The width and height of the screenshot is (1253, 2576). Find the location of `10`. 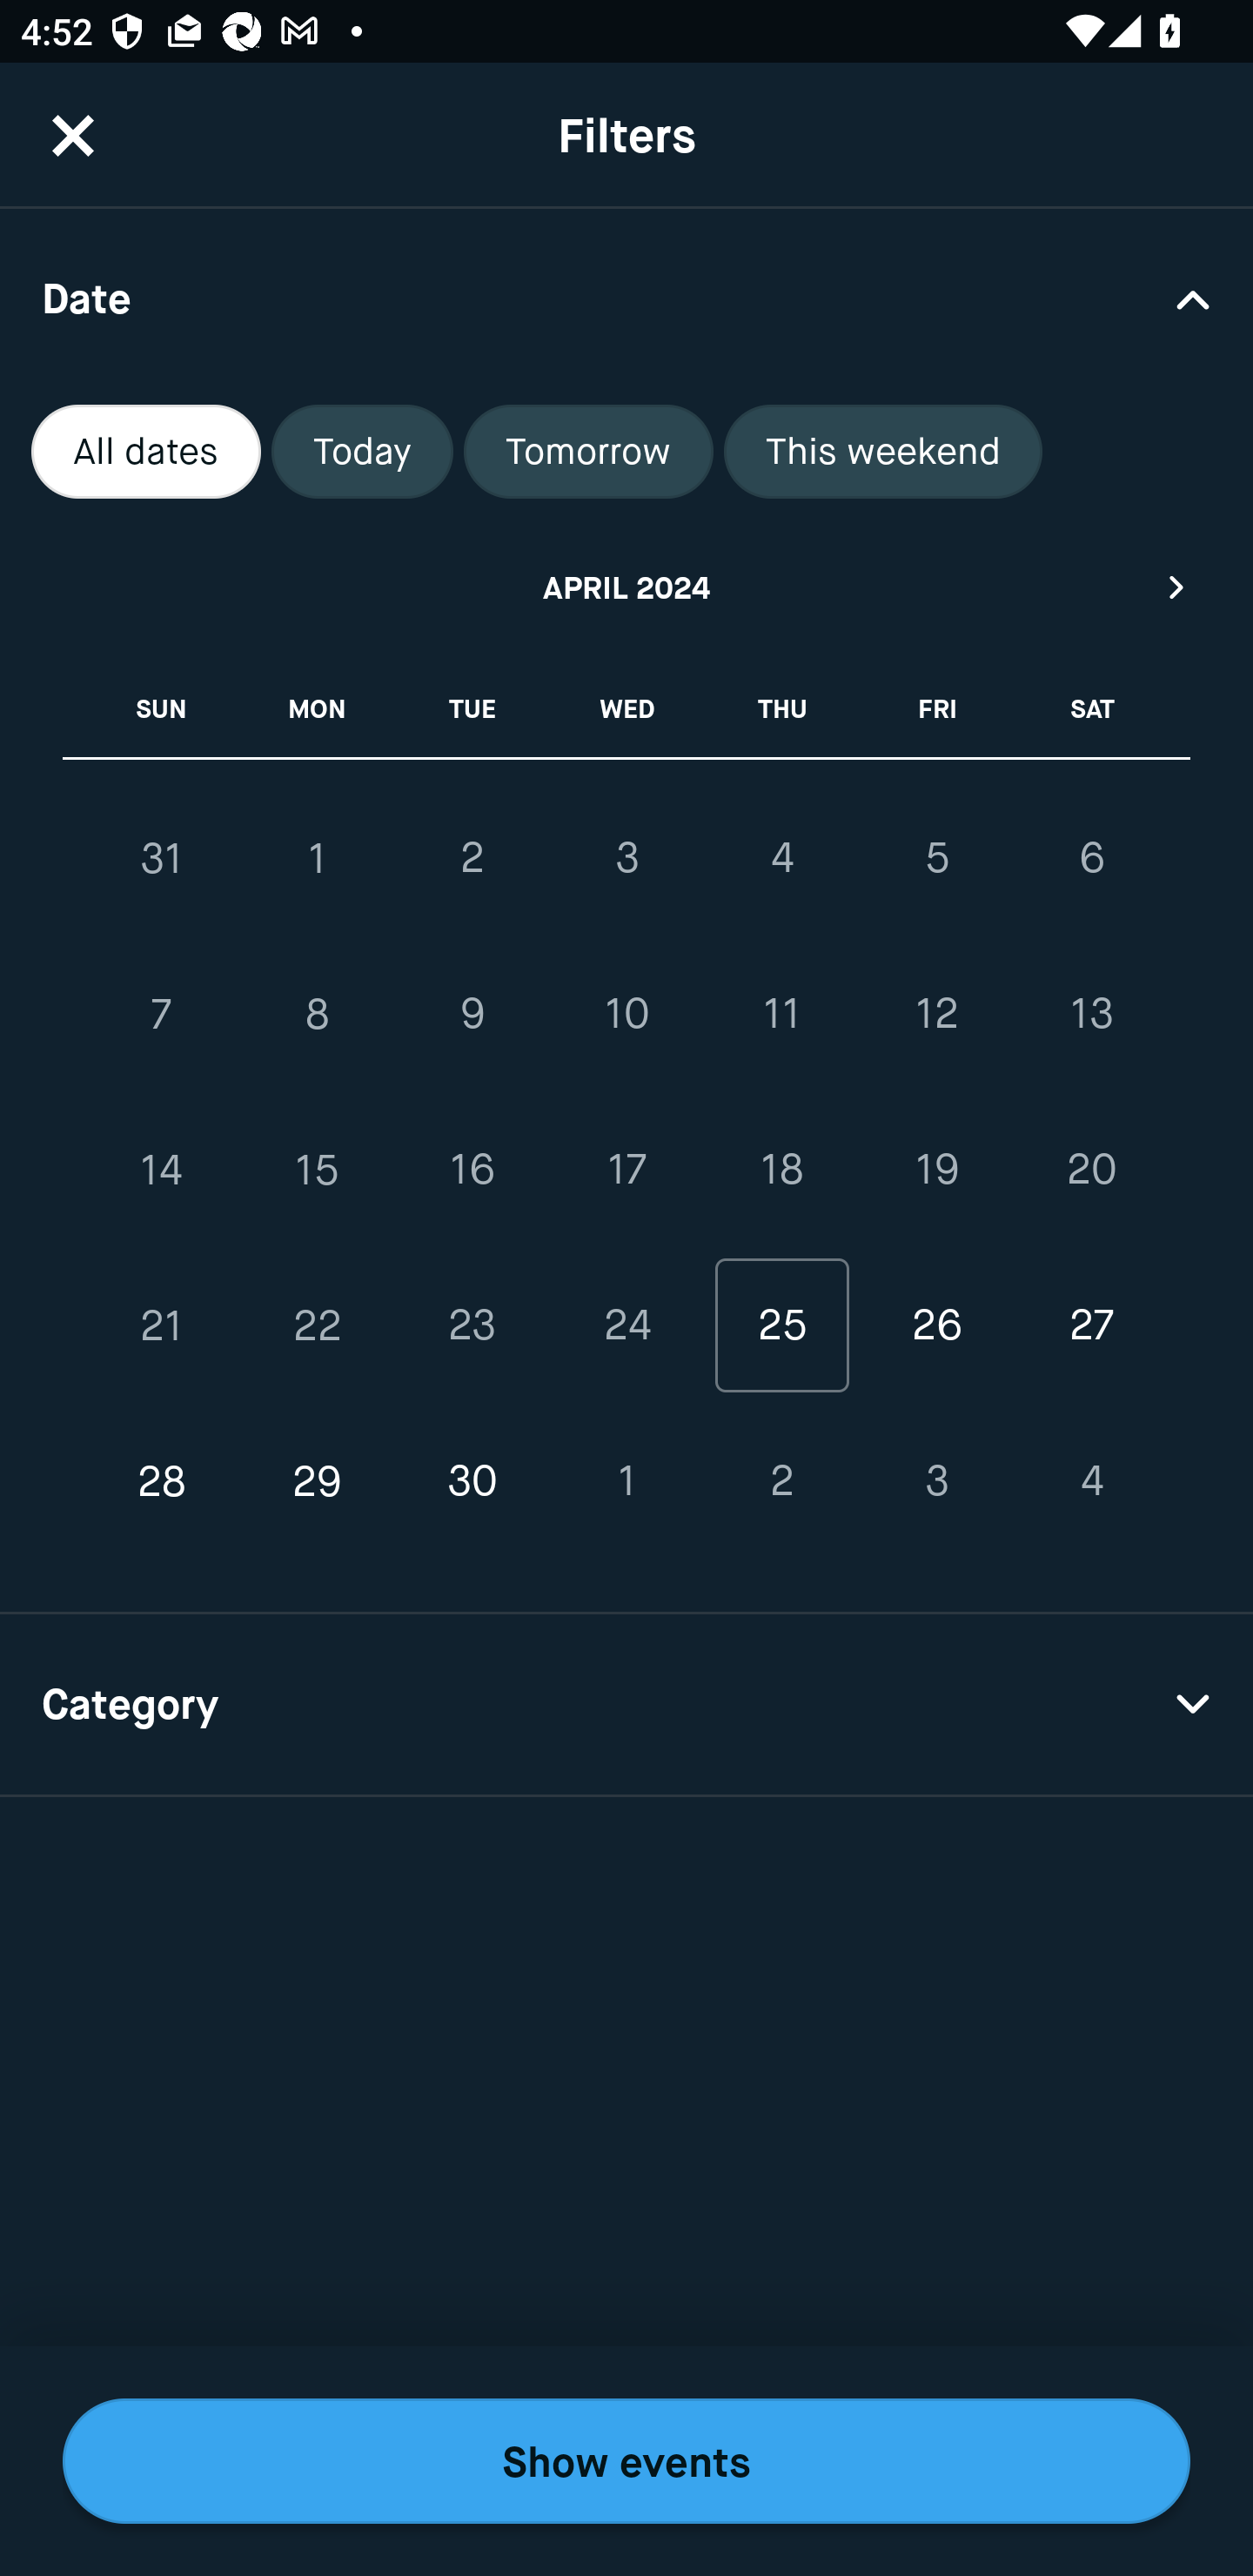

10 is located at coordinates (626, 1015).